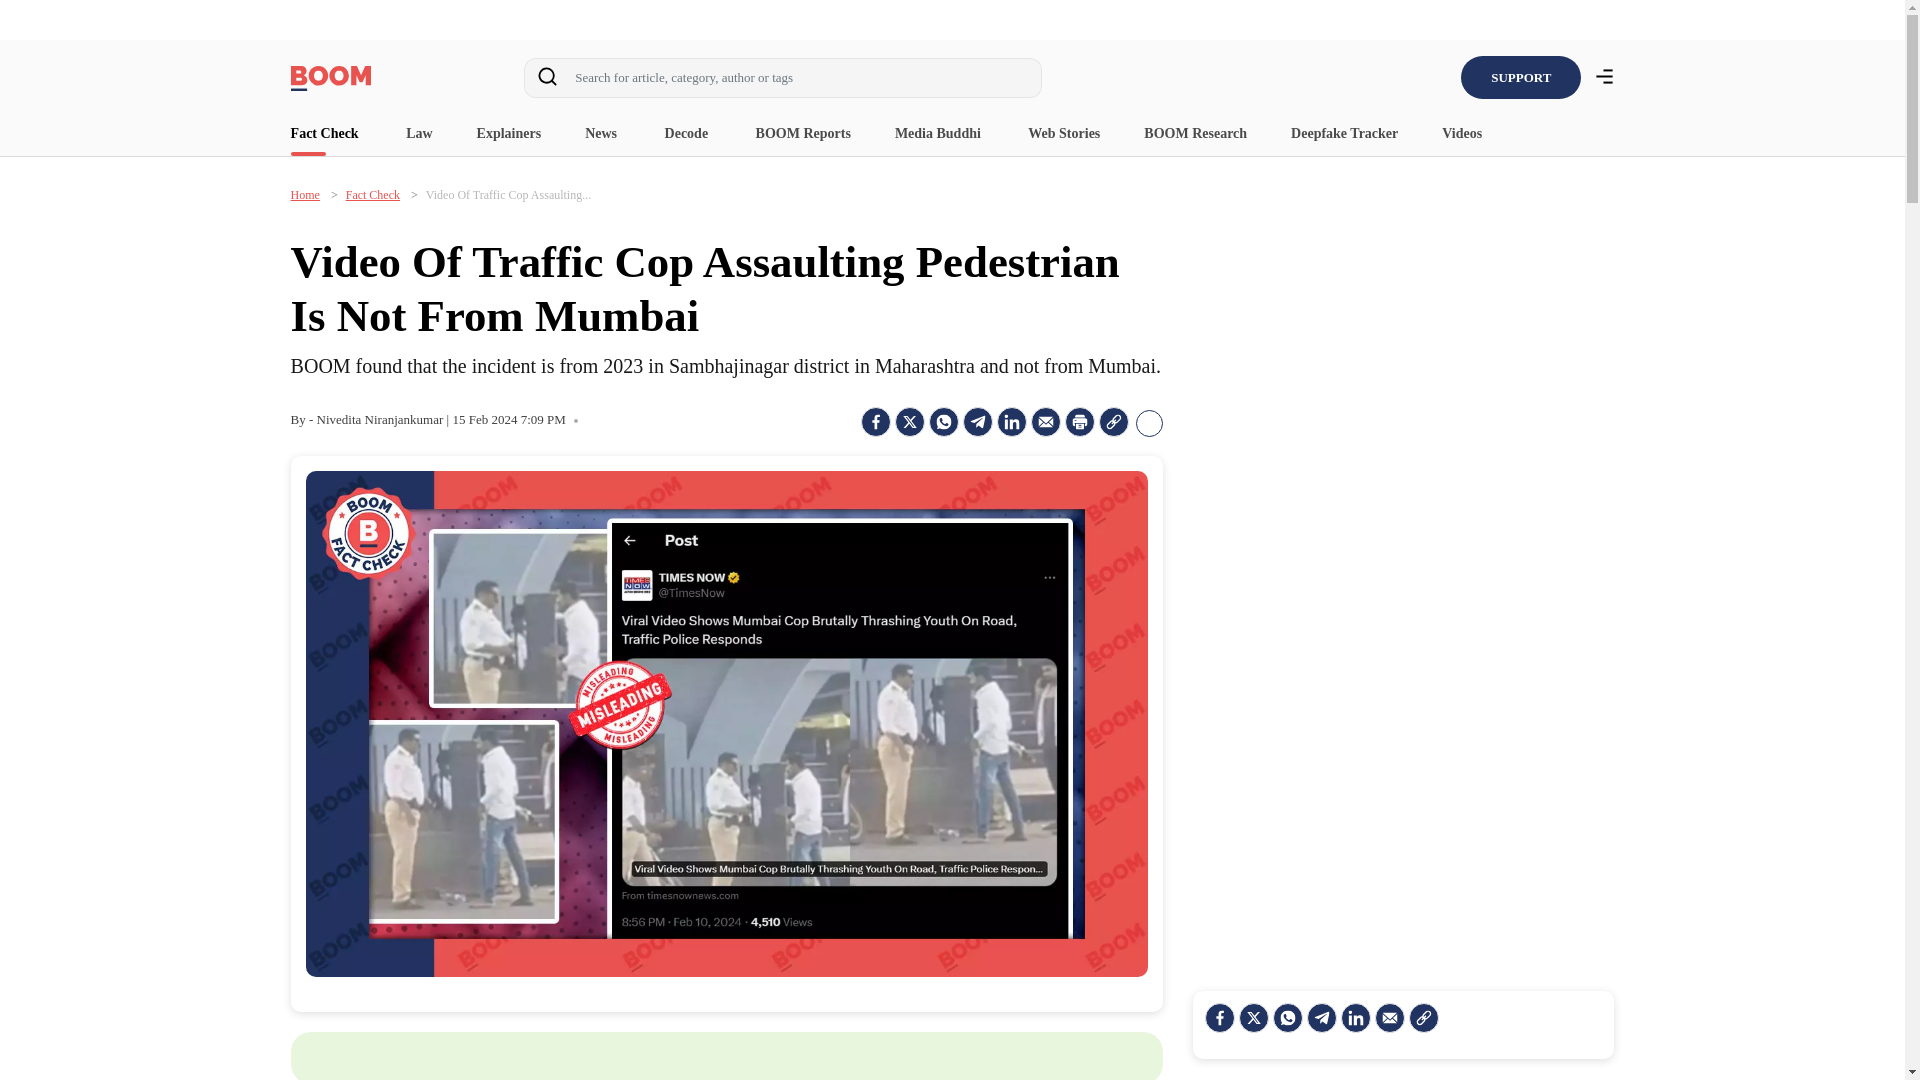 The height and width of the screenshot is (1080, 1920). Describe the element at coordinates (1195, 134) in the screenshot. I see `BOOM Research` at that location.